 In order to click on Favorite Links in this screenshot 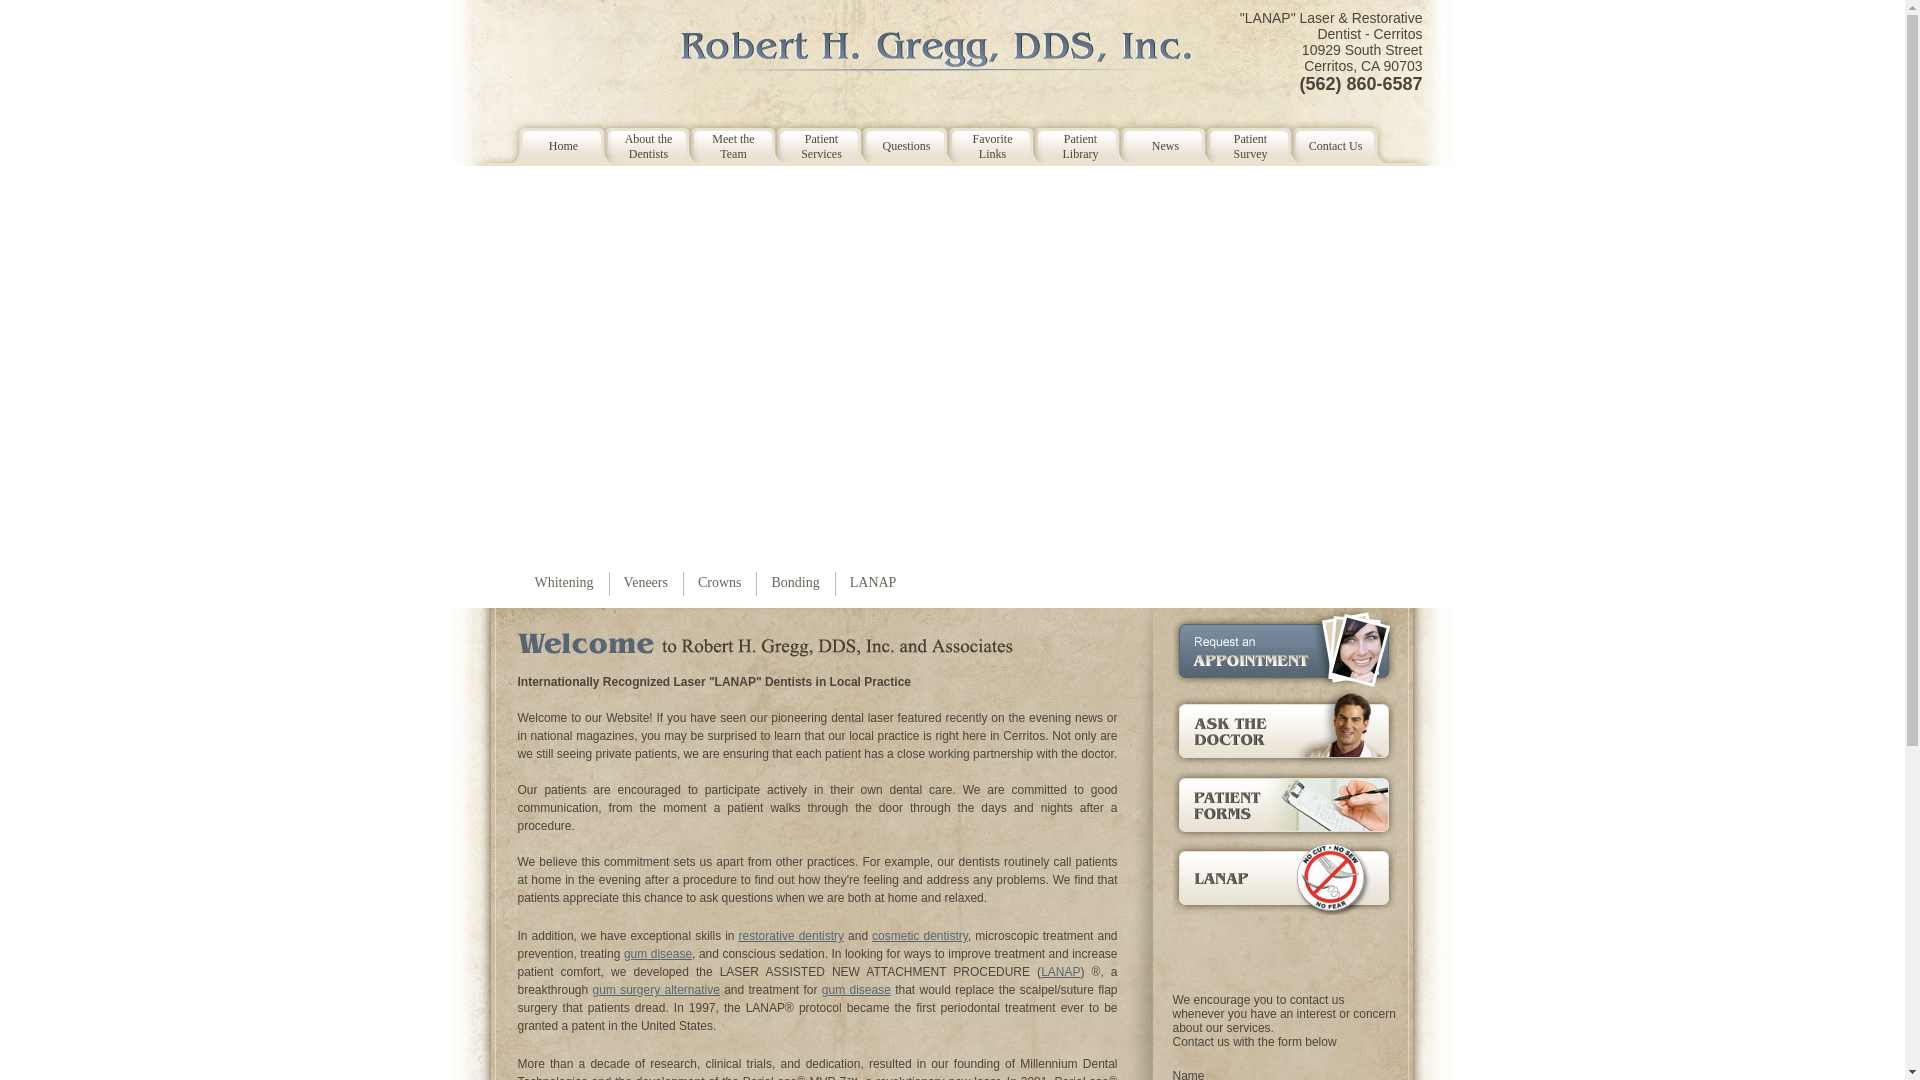, I will do `click(981, 140)`.